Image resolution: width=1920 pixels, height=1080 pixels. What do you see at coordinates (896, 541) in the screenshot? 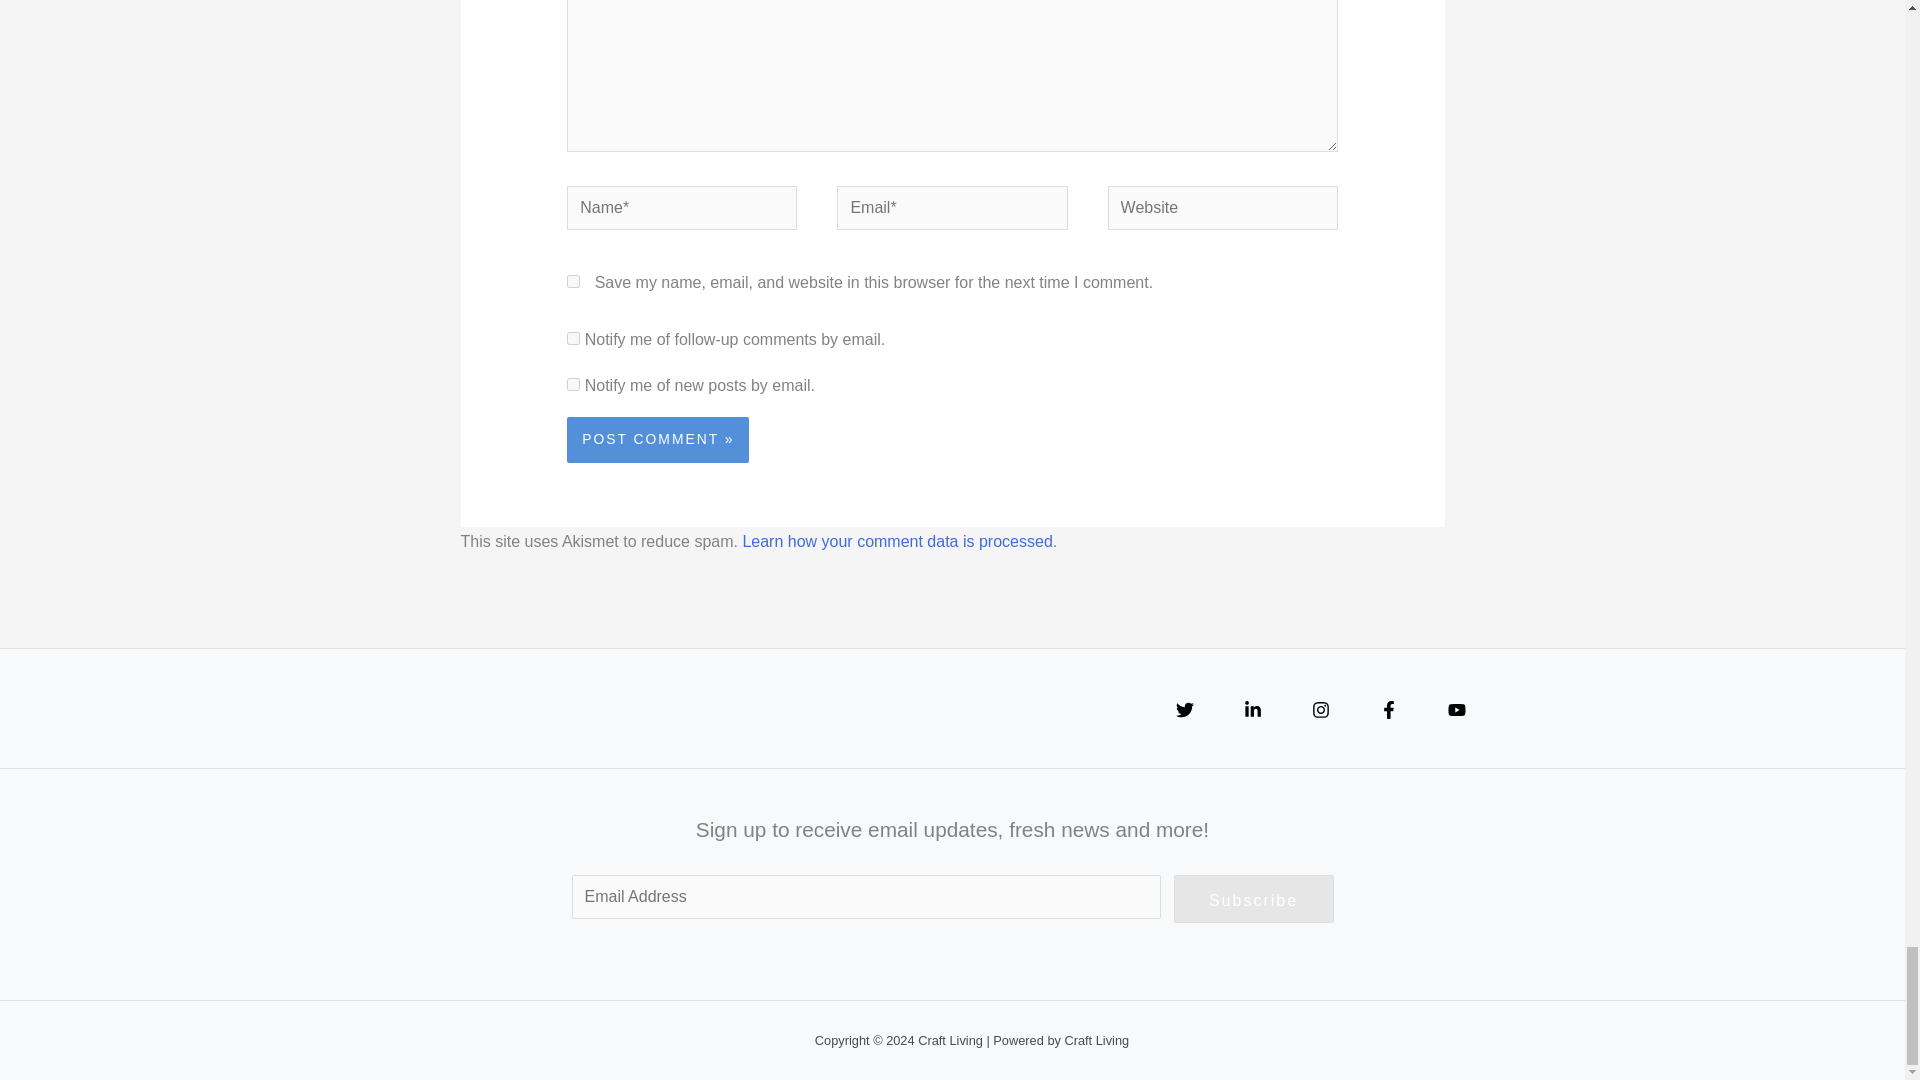
I see `Learn how your comment data is processed` at bounding box center [896, 541].